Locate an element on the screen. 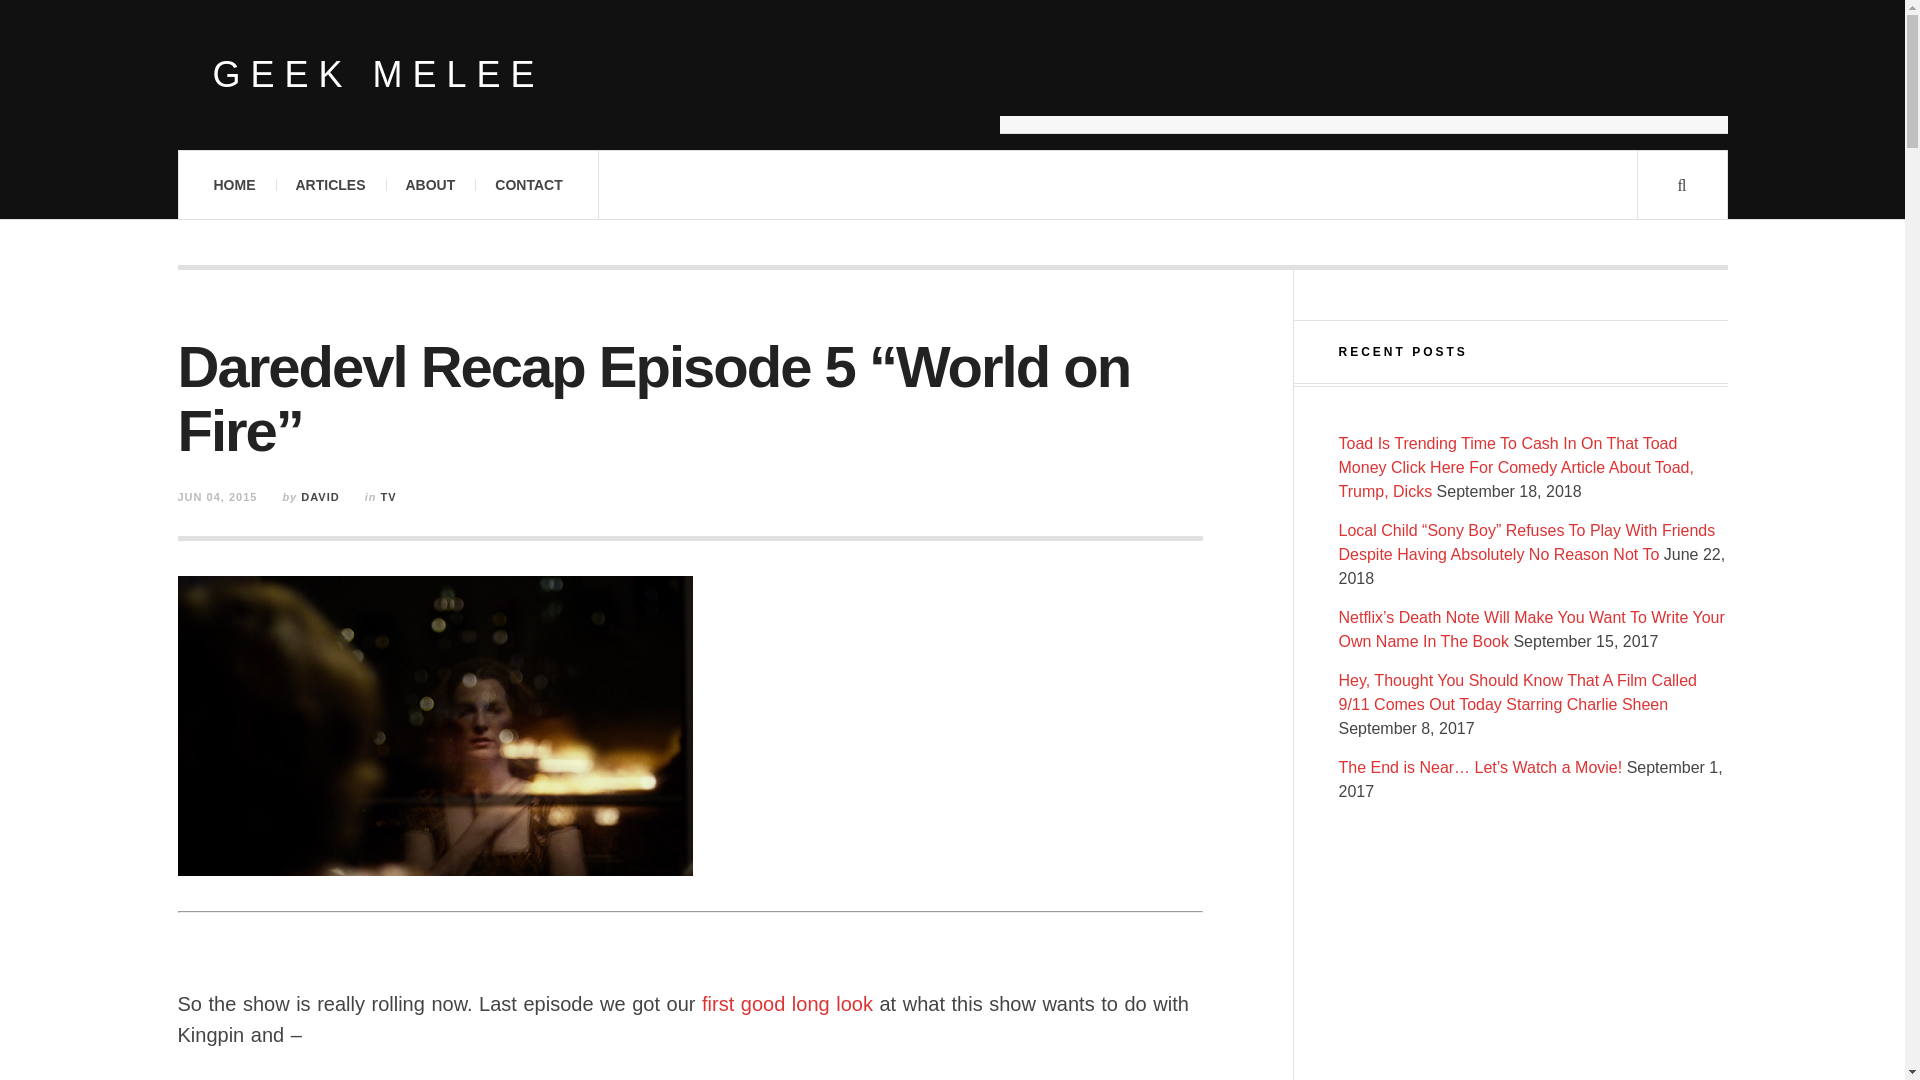 The width and height of the screenshot is (1920, 1080). HOME is located at coordinates (234, 185).